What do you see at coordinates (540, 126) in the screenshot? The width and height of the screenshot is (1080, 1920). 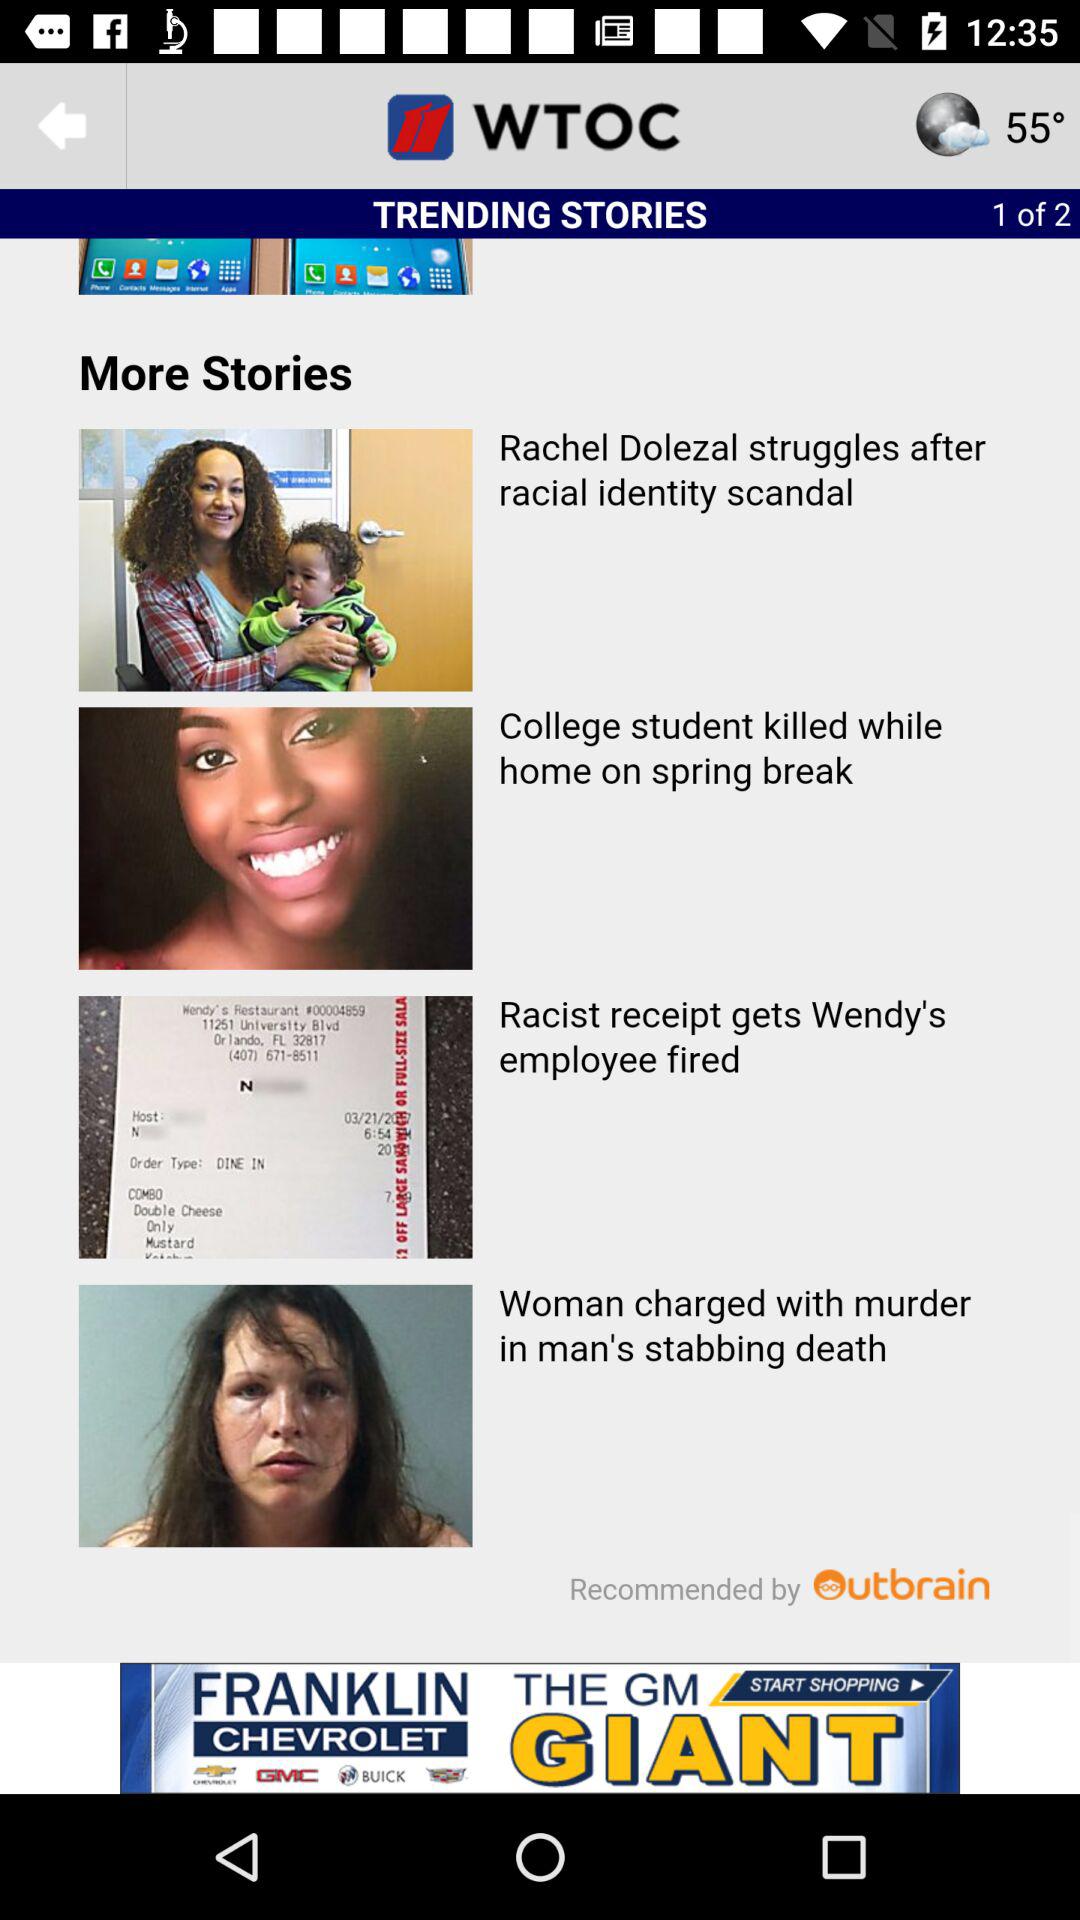 I see `go to home page for wtoc` at bounding box center [540, 126].